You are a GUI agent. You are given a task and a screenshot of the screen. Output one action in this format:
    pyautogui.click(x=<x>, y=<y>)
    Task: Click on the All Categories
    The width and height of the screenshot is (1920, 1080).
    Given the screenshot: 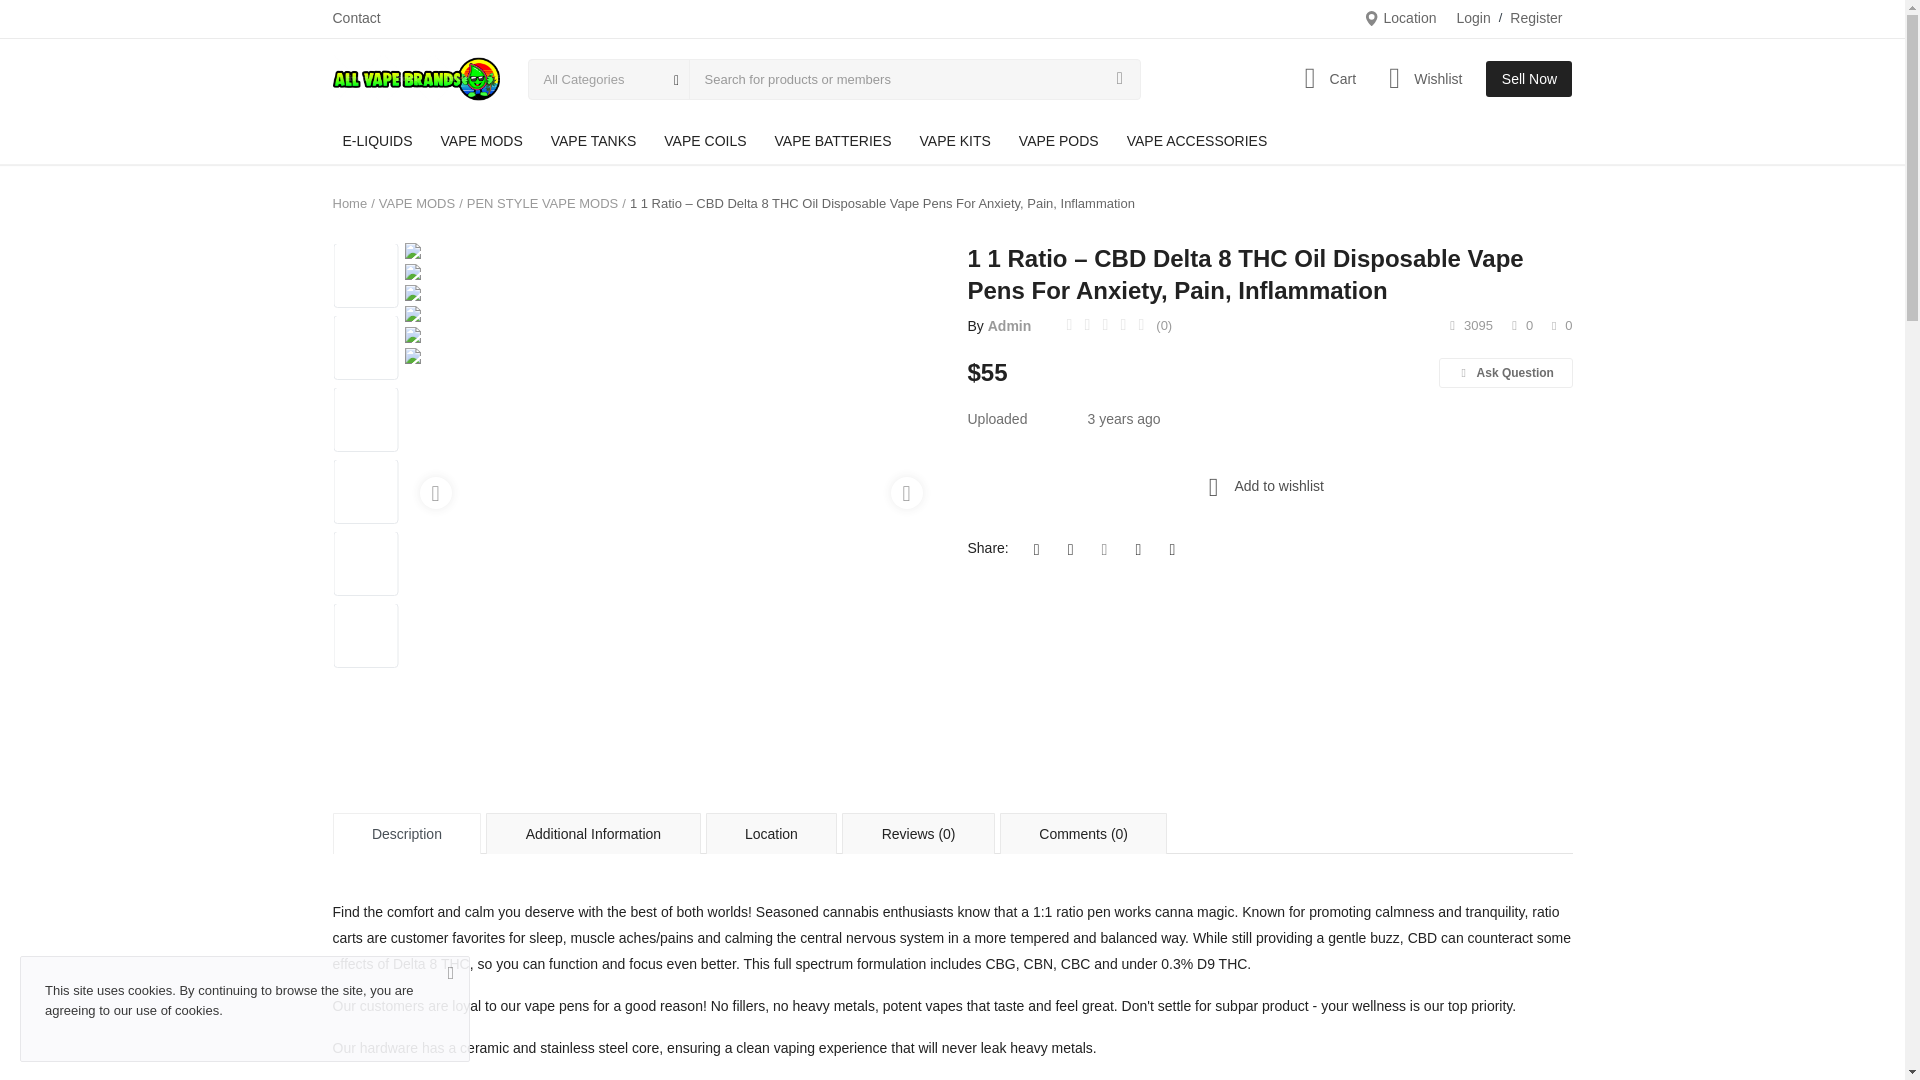 What is the action you would take?
    pyautogui.click(x=608, y=79)
    